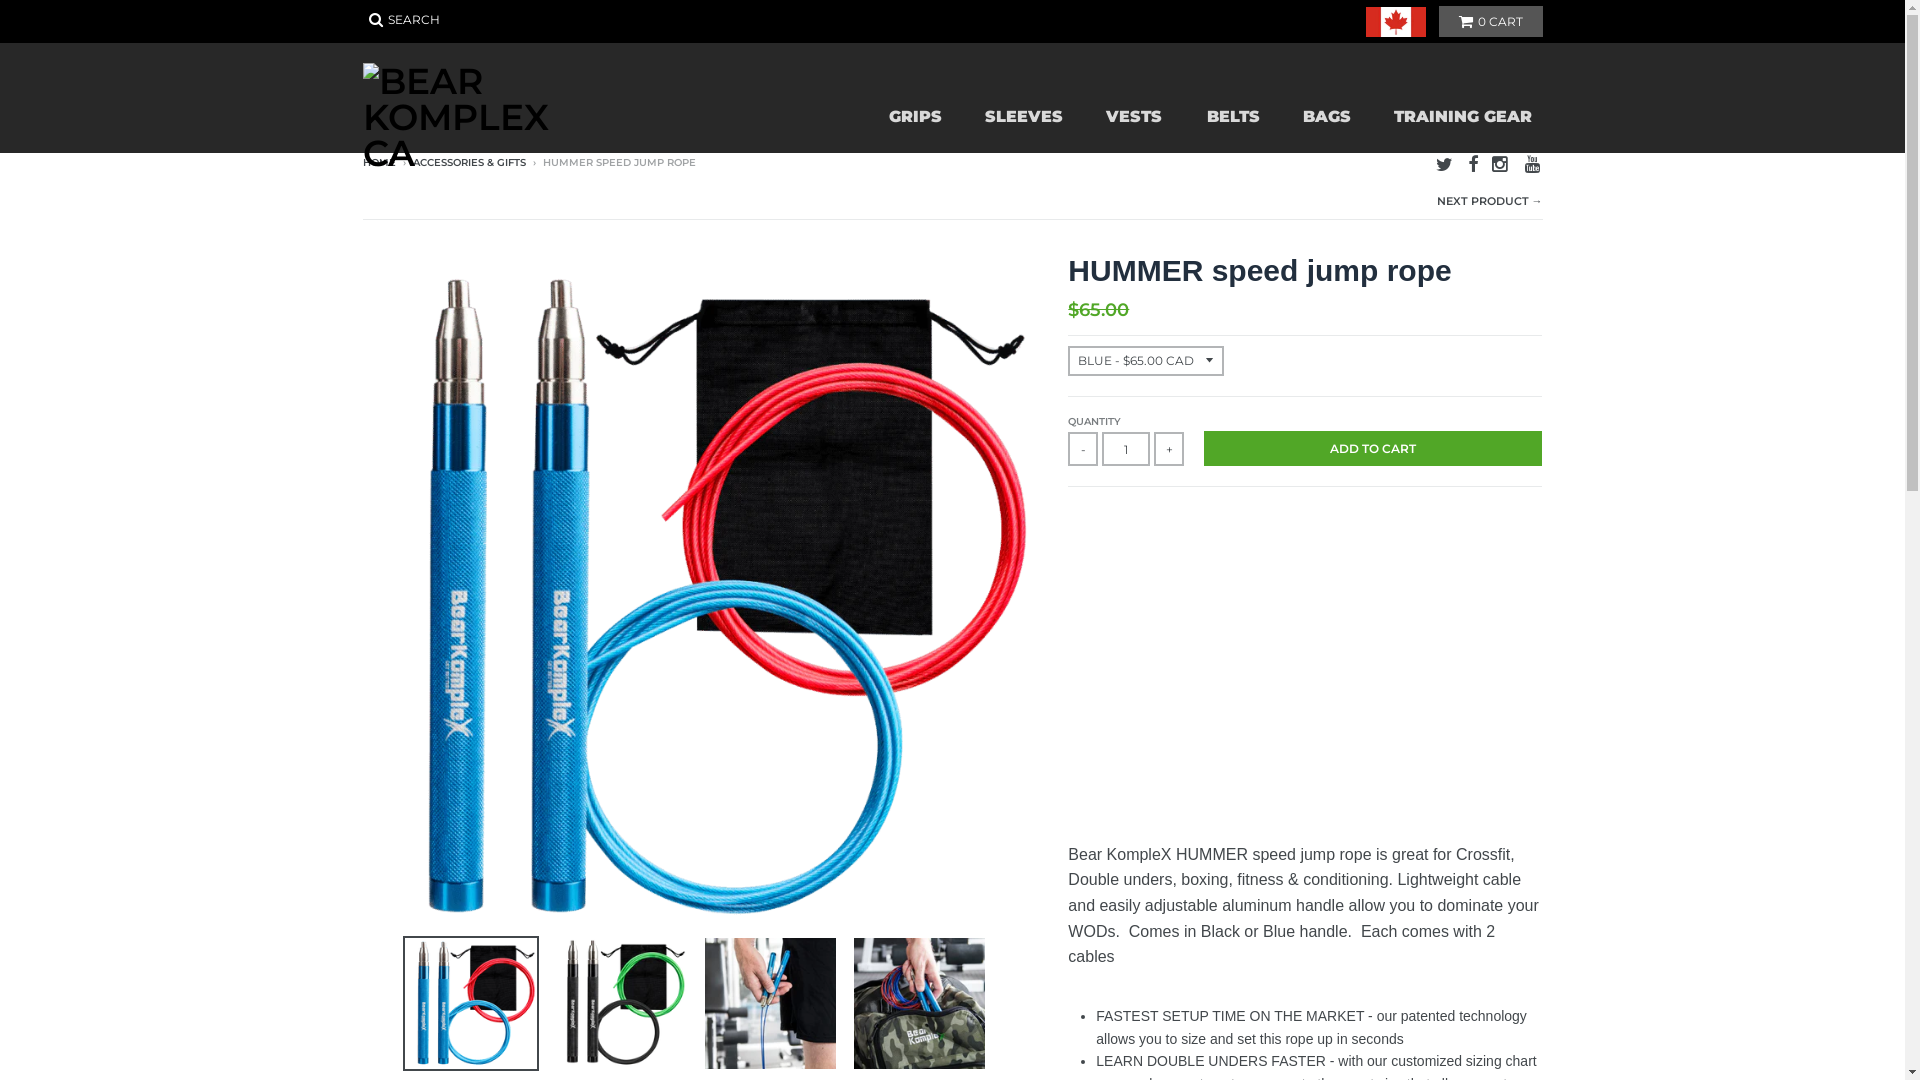 This screenshot has height=1080, width=1920. Describe the element at coordinates (1326, 117) in the screenshot. I see `BAGS` at that location.